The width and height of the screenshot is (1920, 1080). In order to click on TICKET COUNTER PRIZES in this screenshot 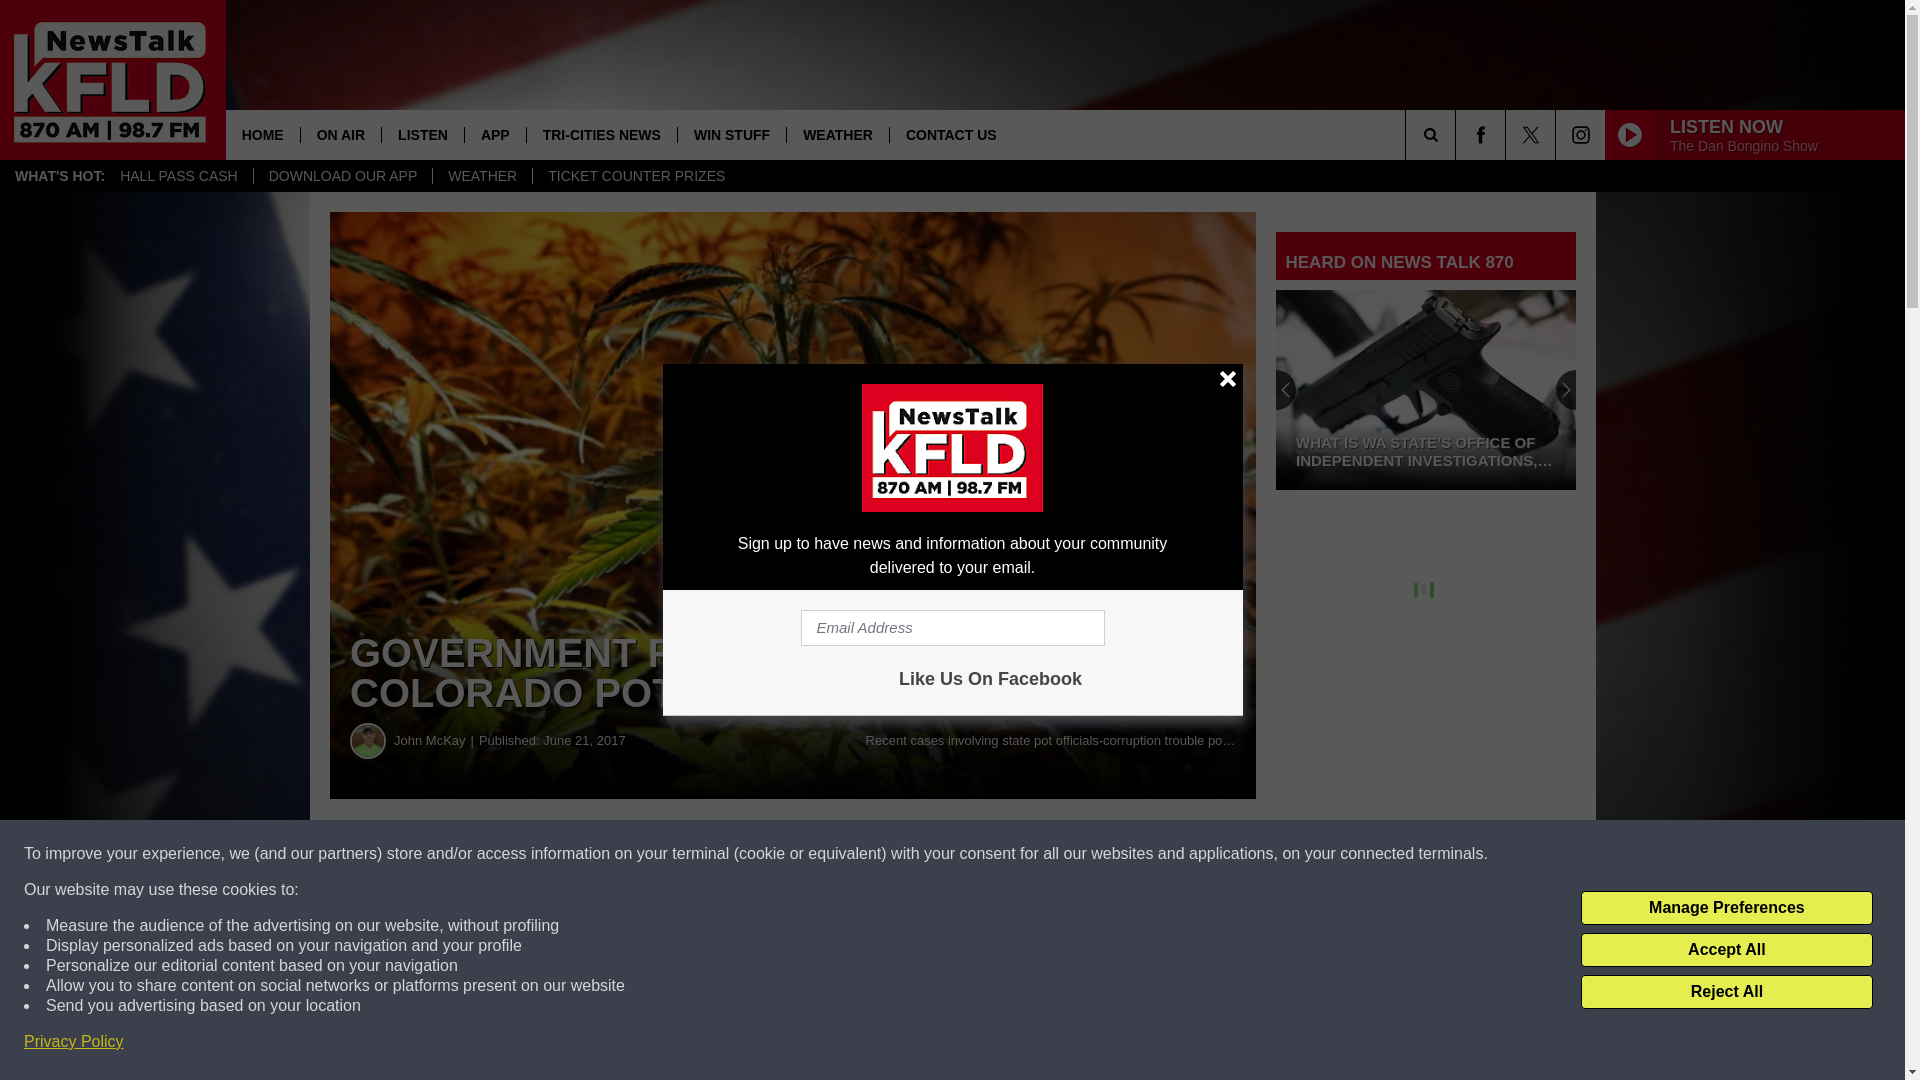, I will do `click(635, 176)`.